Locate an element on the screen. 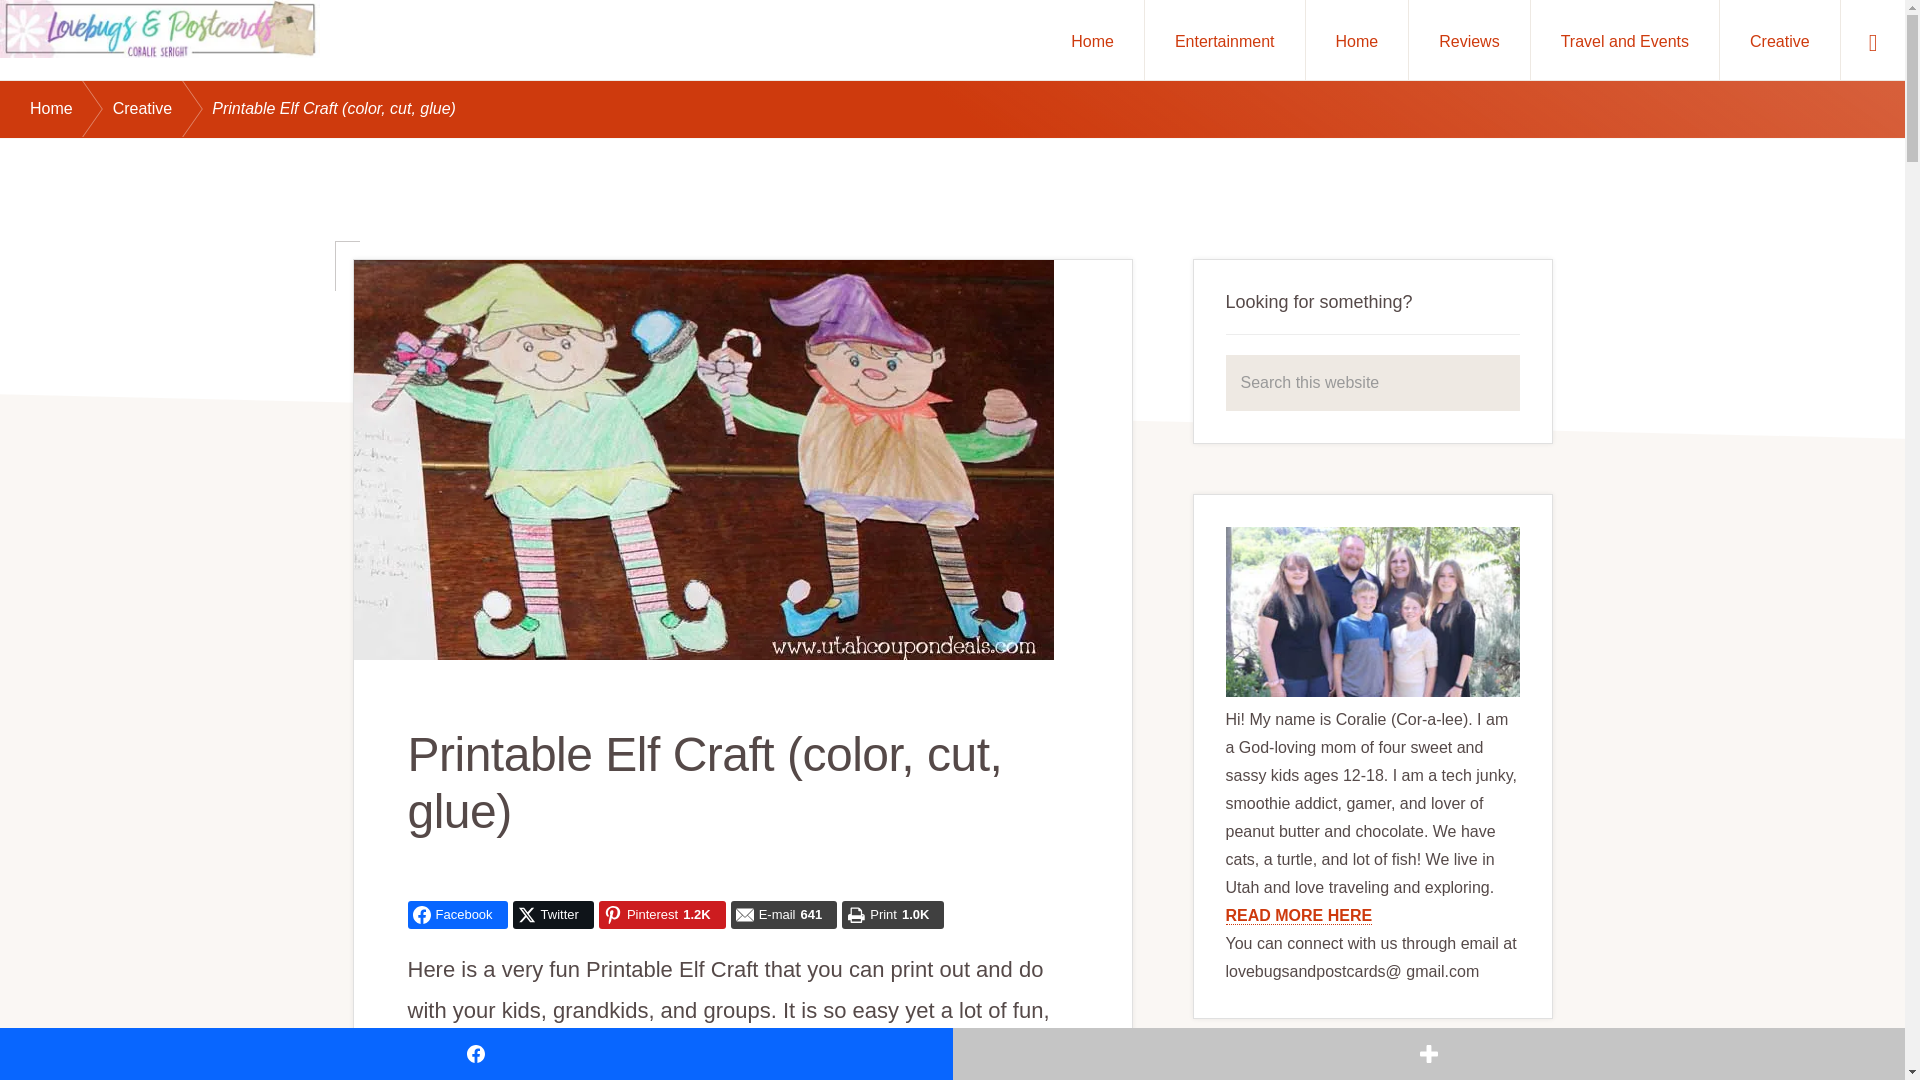  Pinterest1.2K is located at coordinates (662, 914).